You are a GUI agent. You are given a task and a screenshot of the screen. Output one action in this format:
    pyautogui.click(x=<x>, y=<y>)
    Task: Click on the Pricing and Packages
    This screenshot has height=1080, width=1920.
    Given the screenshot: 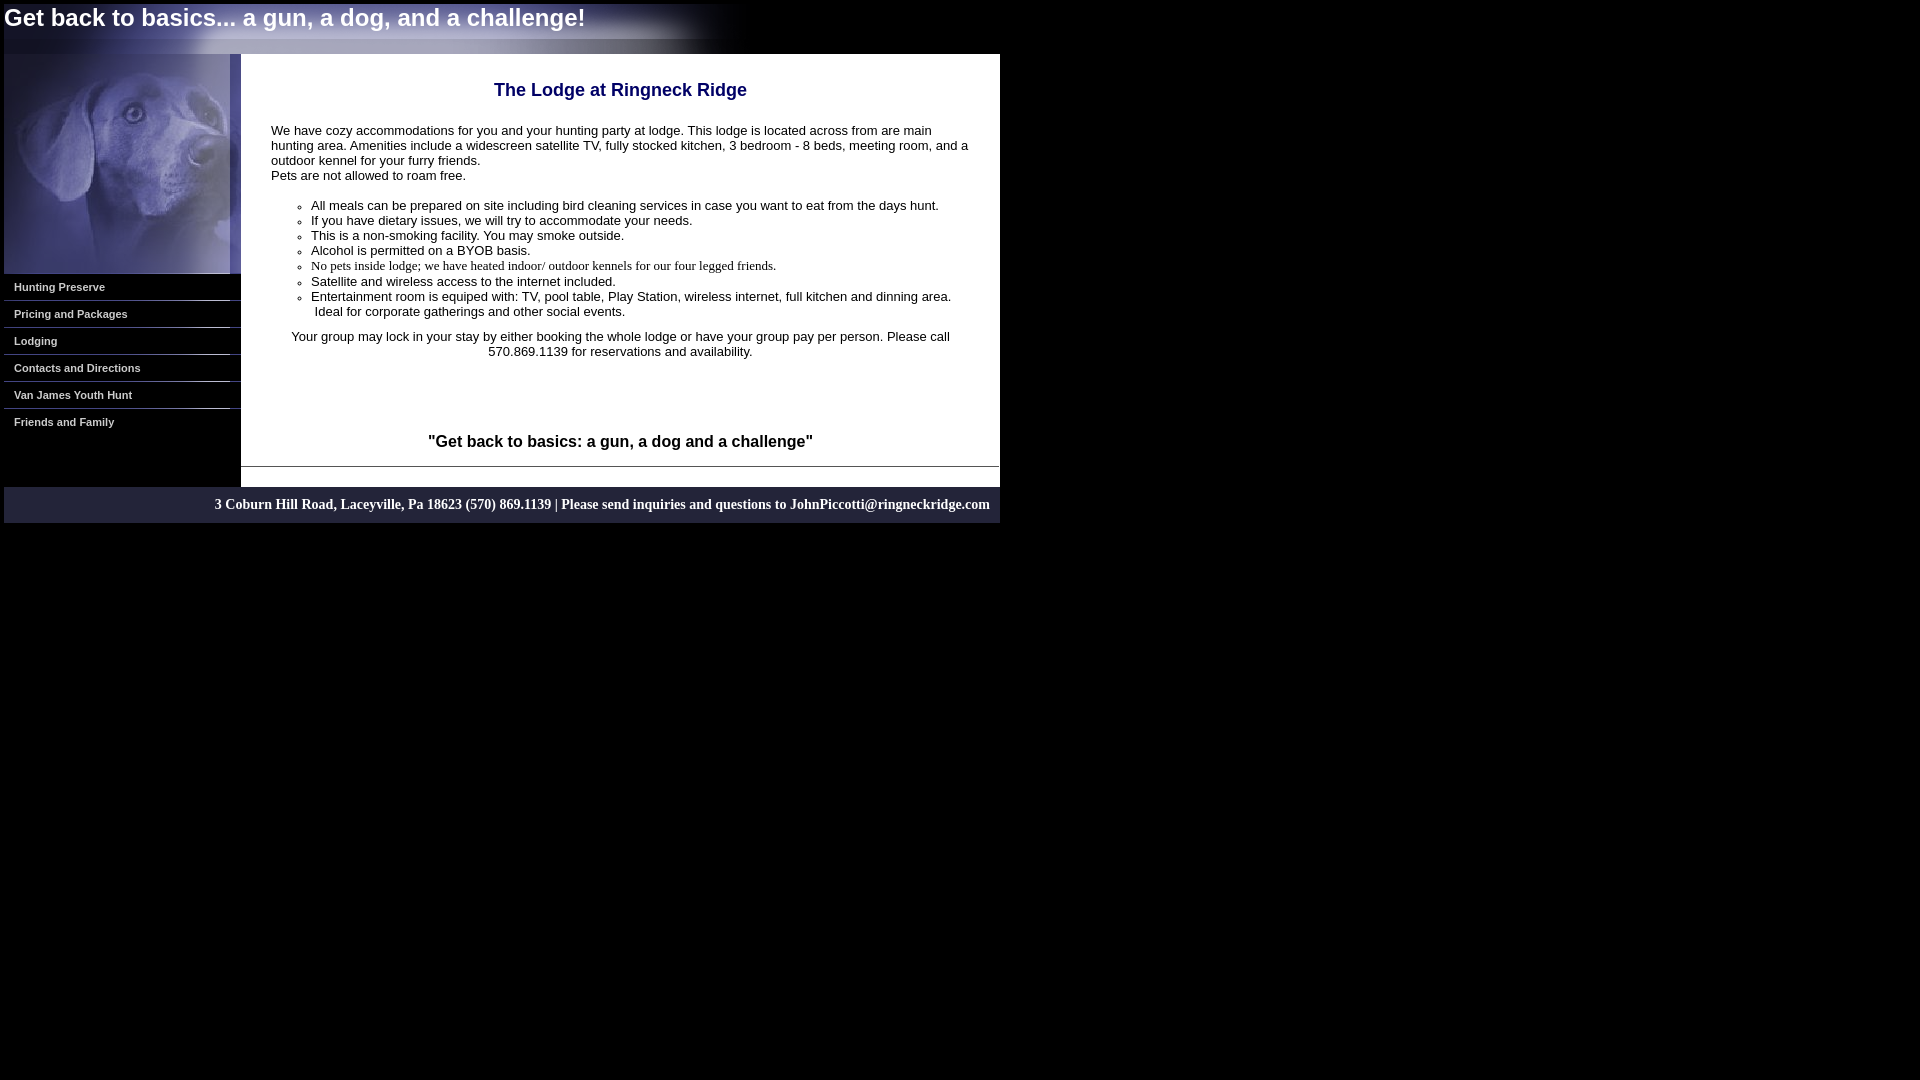 What is the action you would take?
    pyautogui.click(x=122, y=314)
    